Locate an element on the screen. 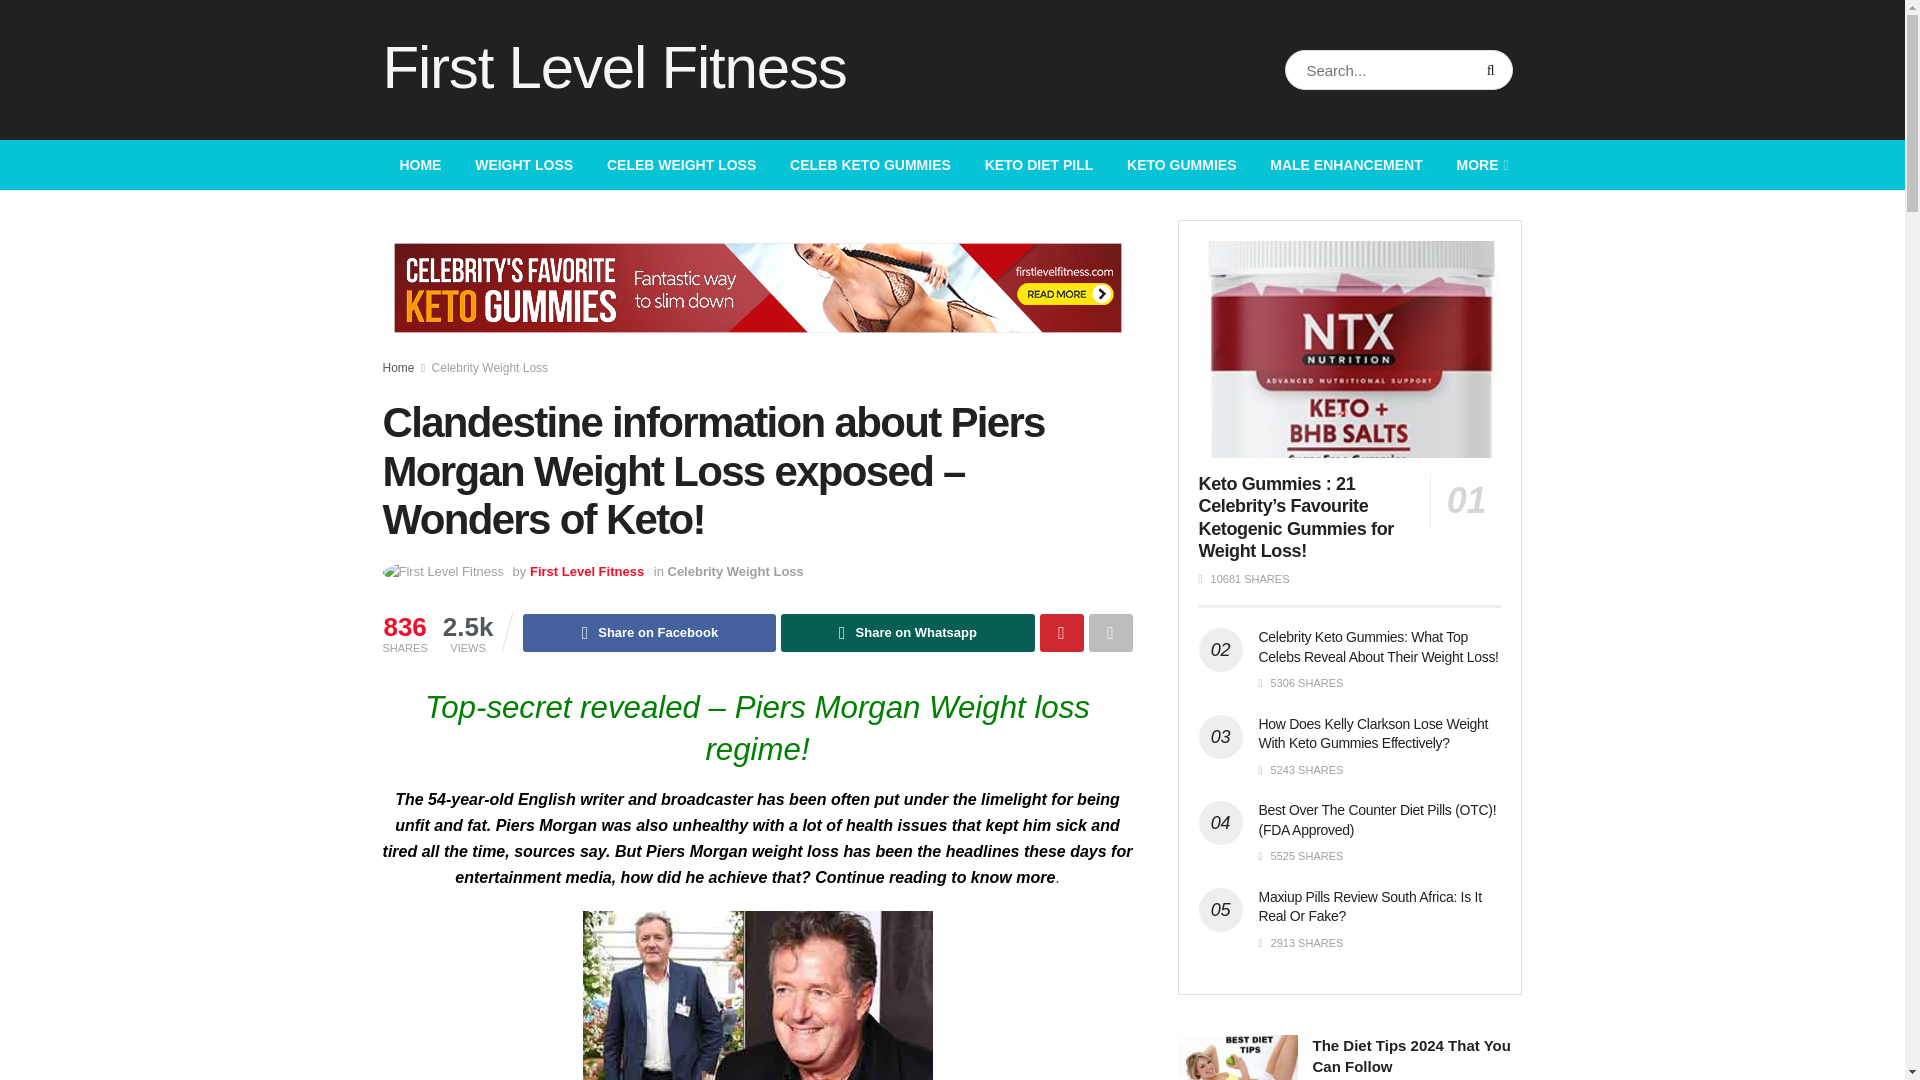 Image resolution: width=1920 pixels, height=1080 pixels. CELEB KETO GUMMIES is located at coordinates (870, 165).